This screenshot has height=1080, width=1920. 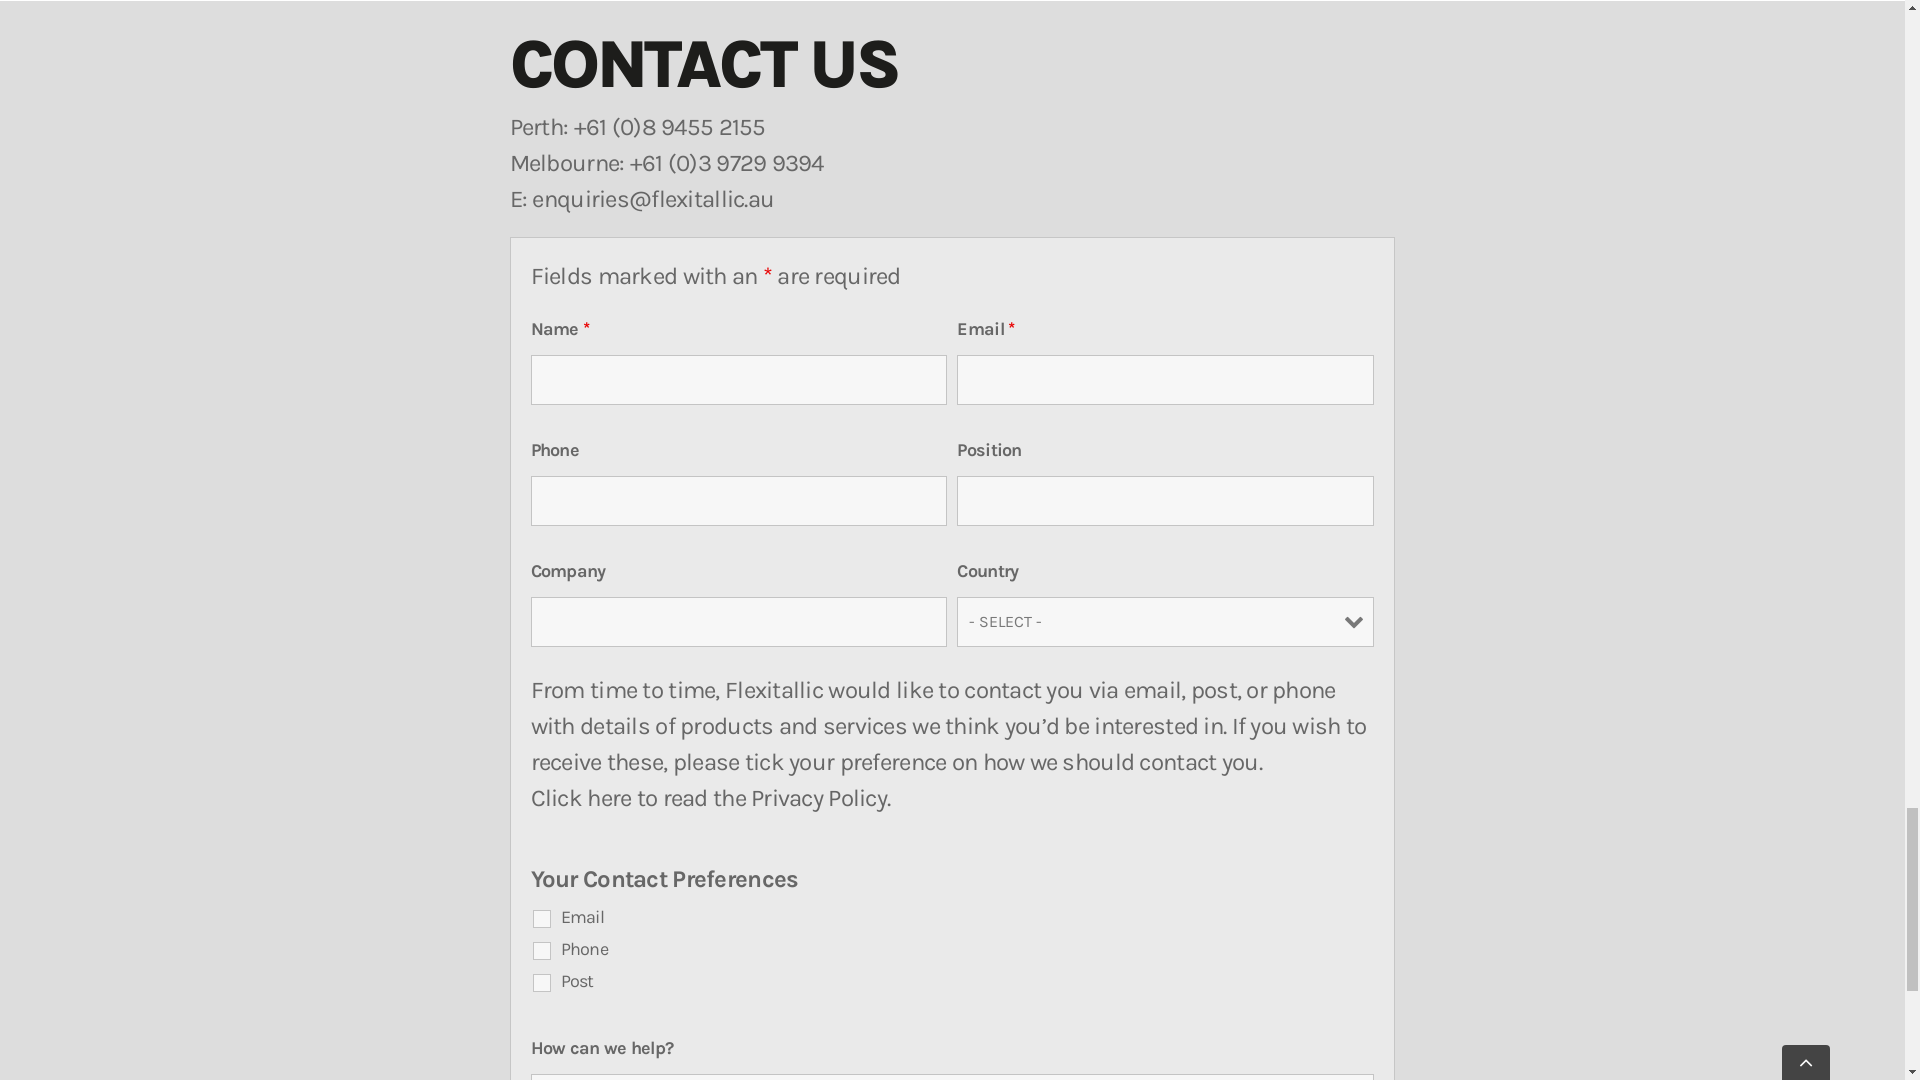 What do you see at coordinates (950, 76) in the screenshot?
I see `Home` at bounding box center [950, 76].